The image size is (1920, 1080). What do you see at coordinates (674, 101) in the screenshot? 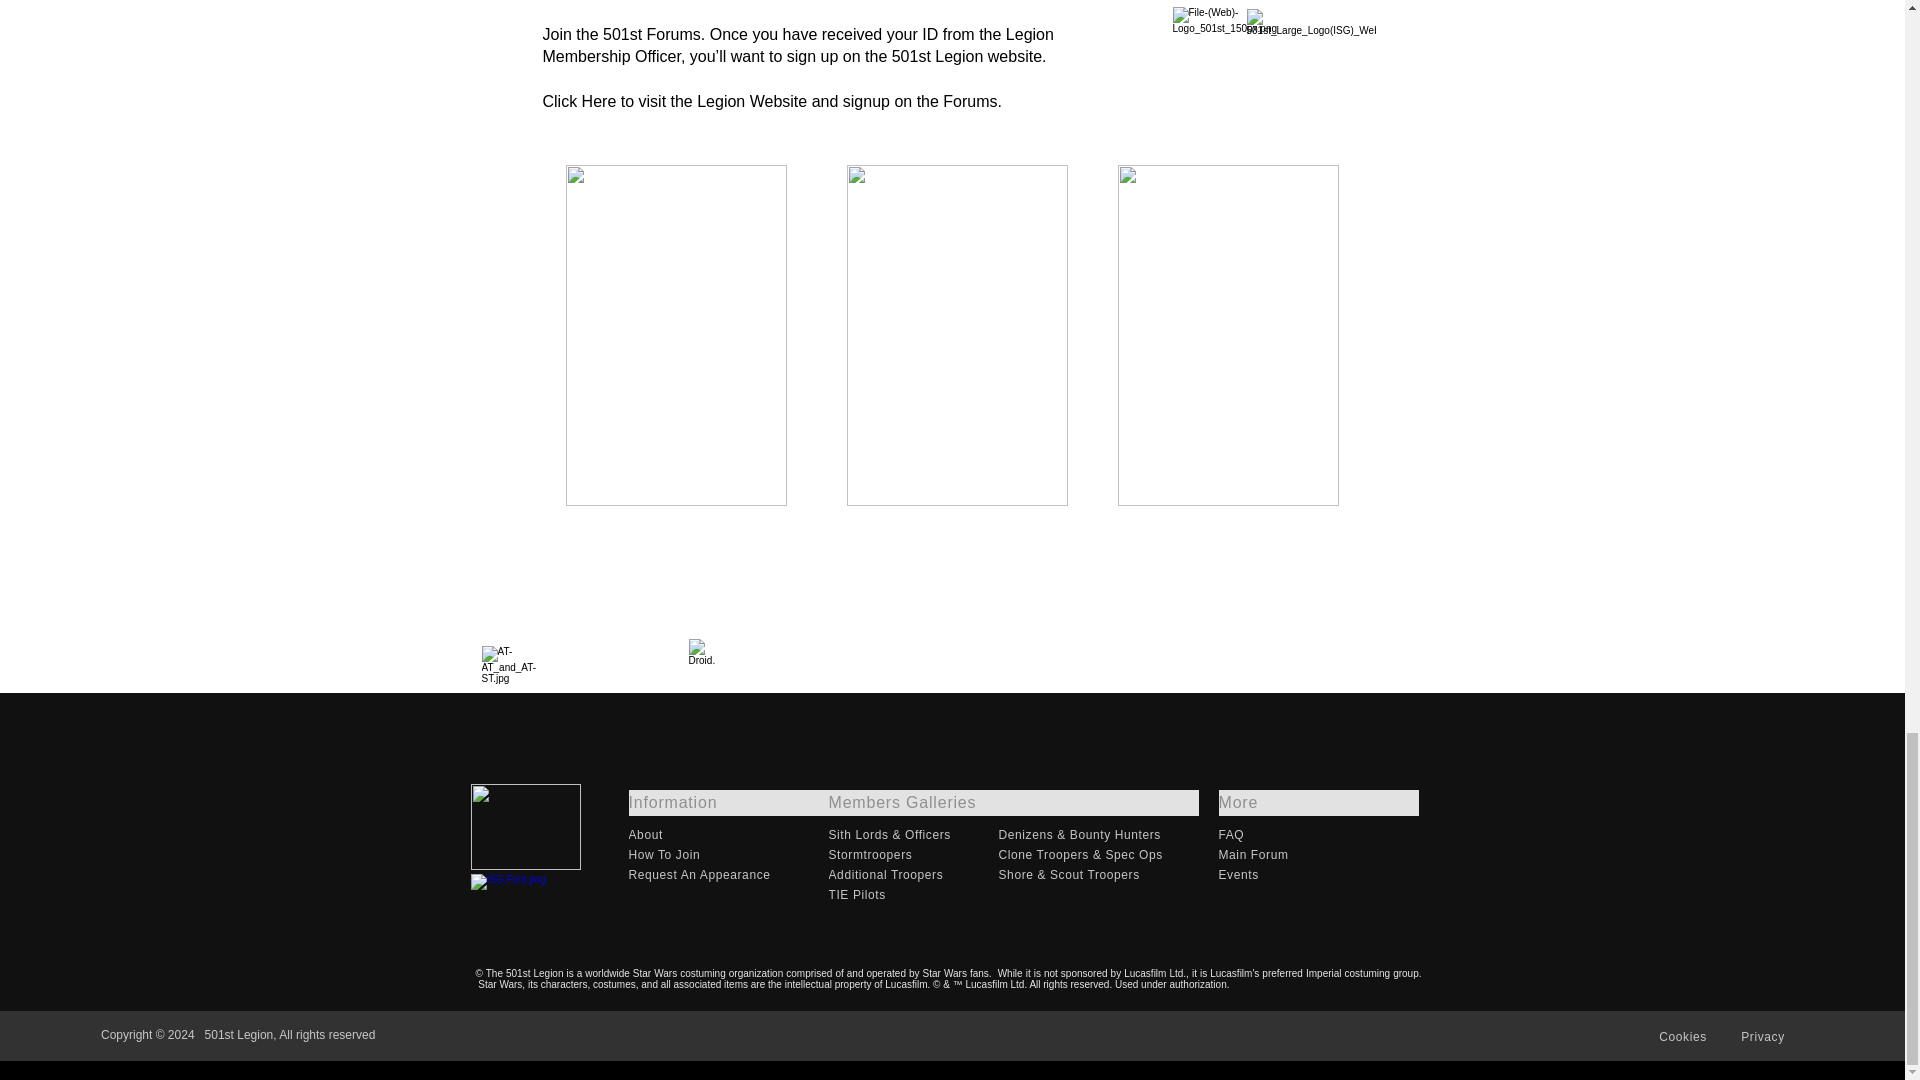
I see `Click Here to visit the Legion Website` at bounding box center [674, 101].